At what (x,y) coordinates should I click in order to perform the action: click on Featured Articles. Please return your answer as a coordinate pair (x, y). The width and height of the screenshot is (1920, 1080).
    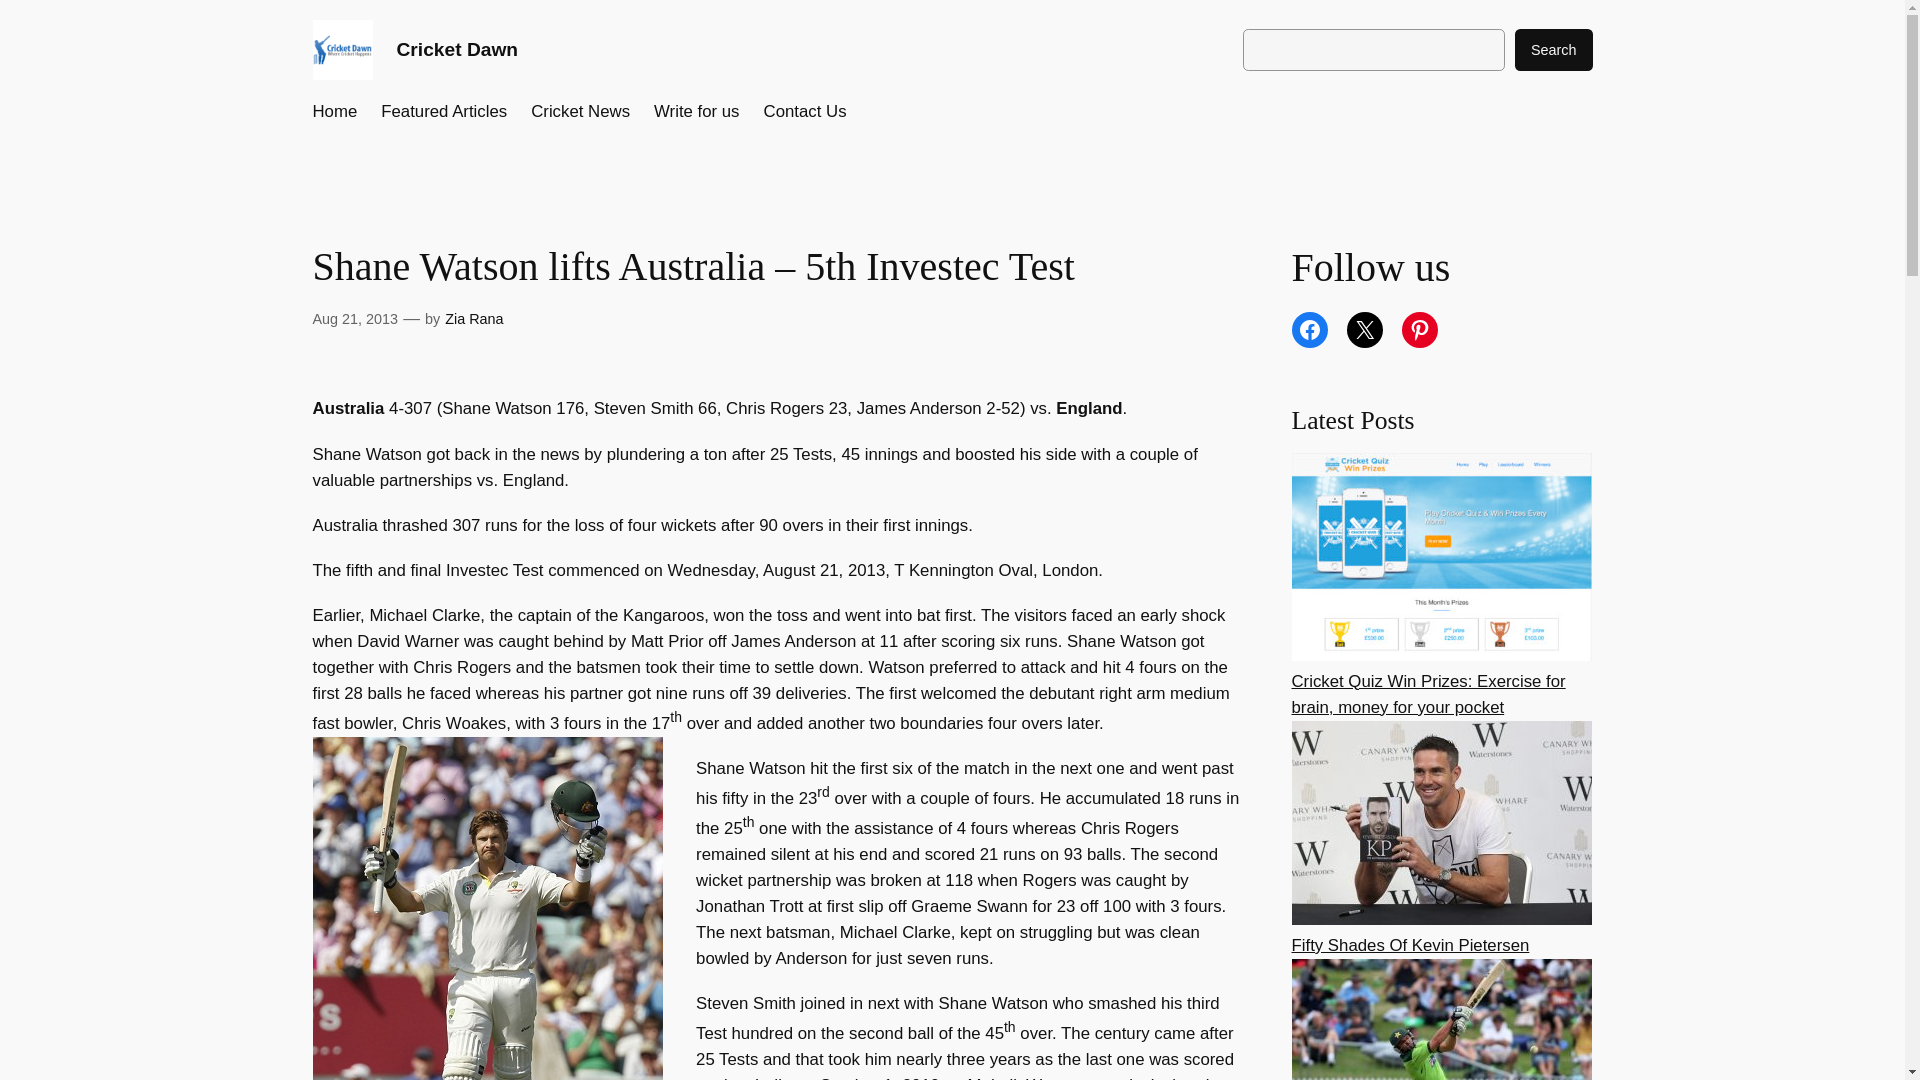
    Looking at the image, I should click on (443, 112).